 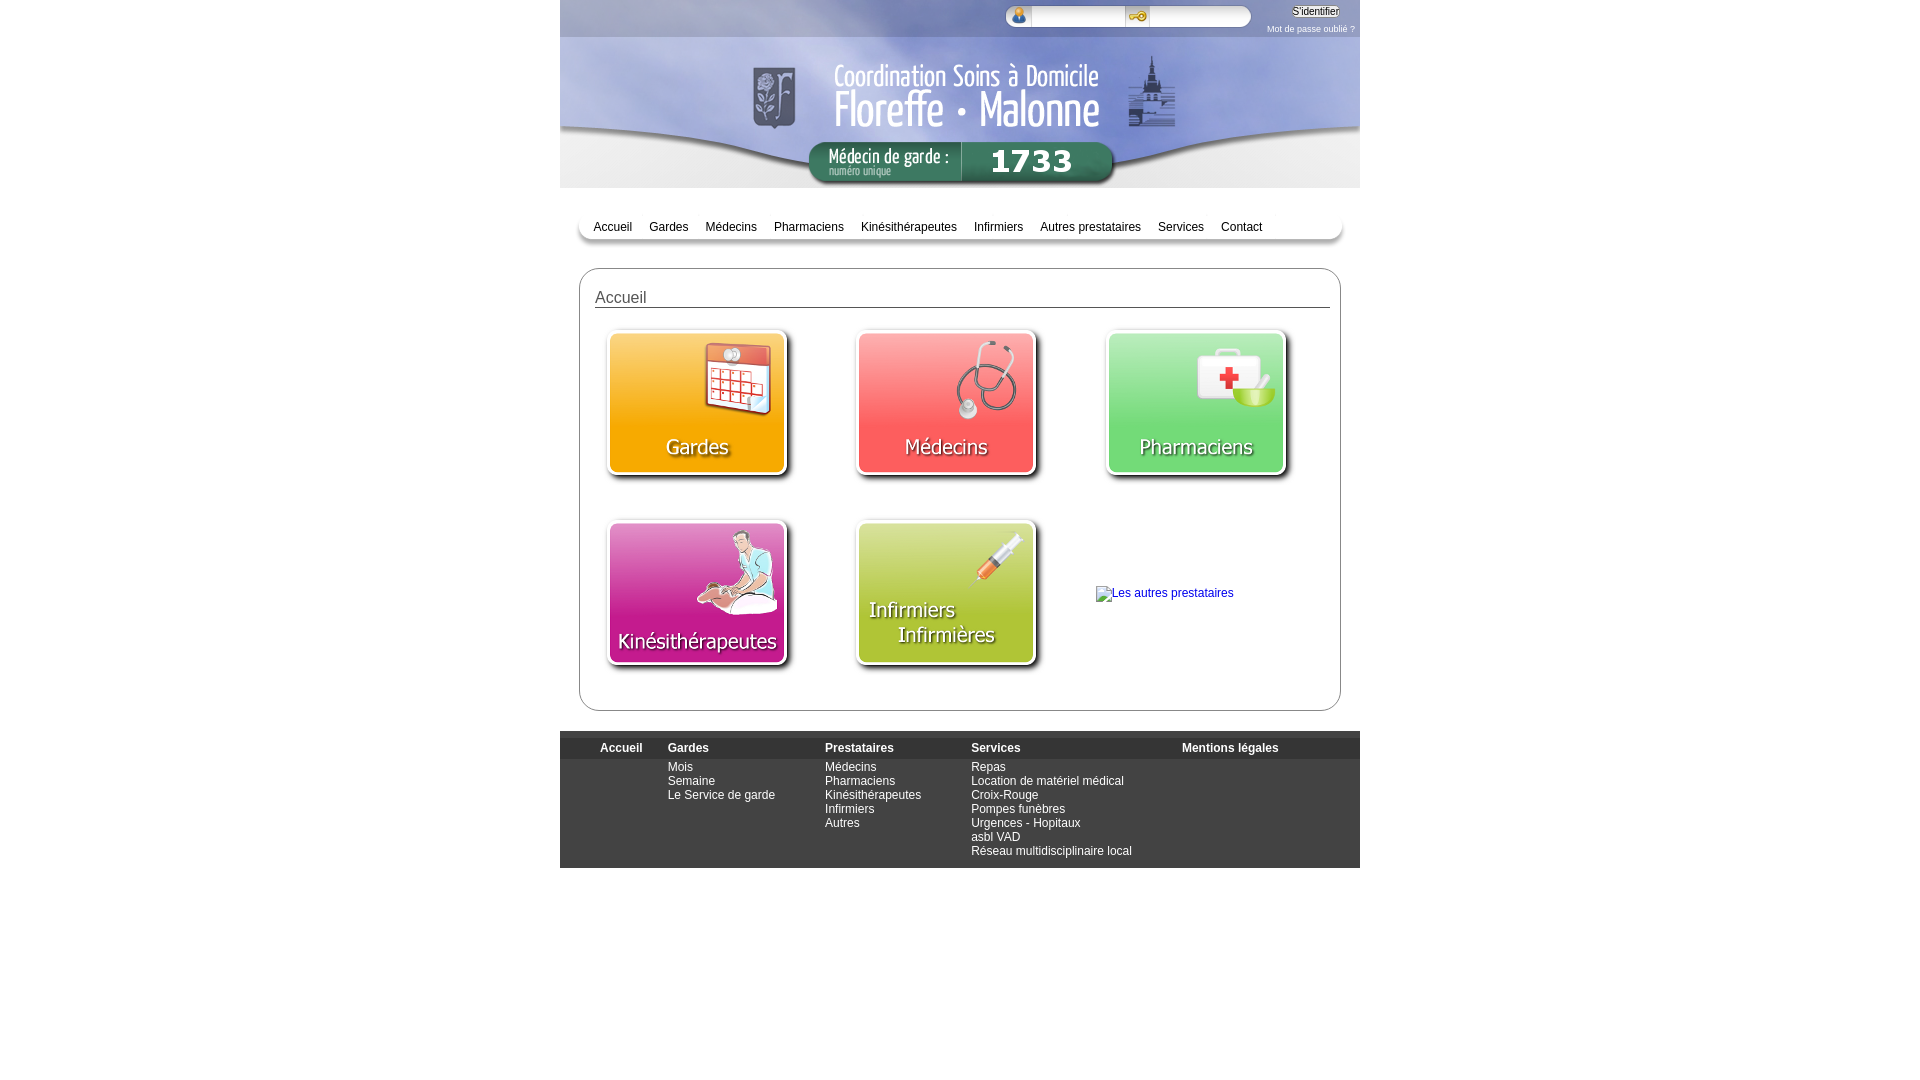 What do you see at coordinates (1026, 823) in the screenshot?
I see `Urgences - Hopitaux` at bounding box center [1026, 823].